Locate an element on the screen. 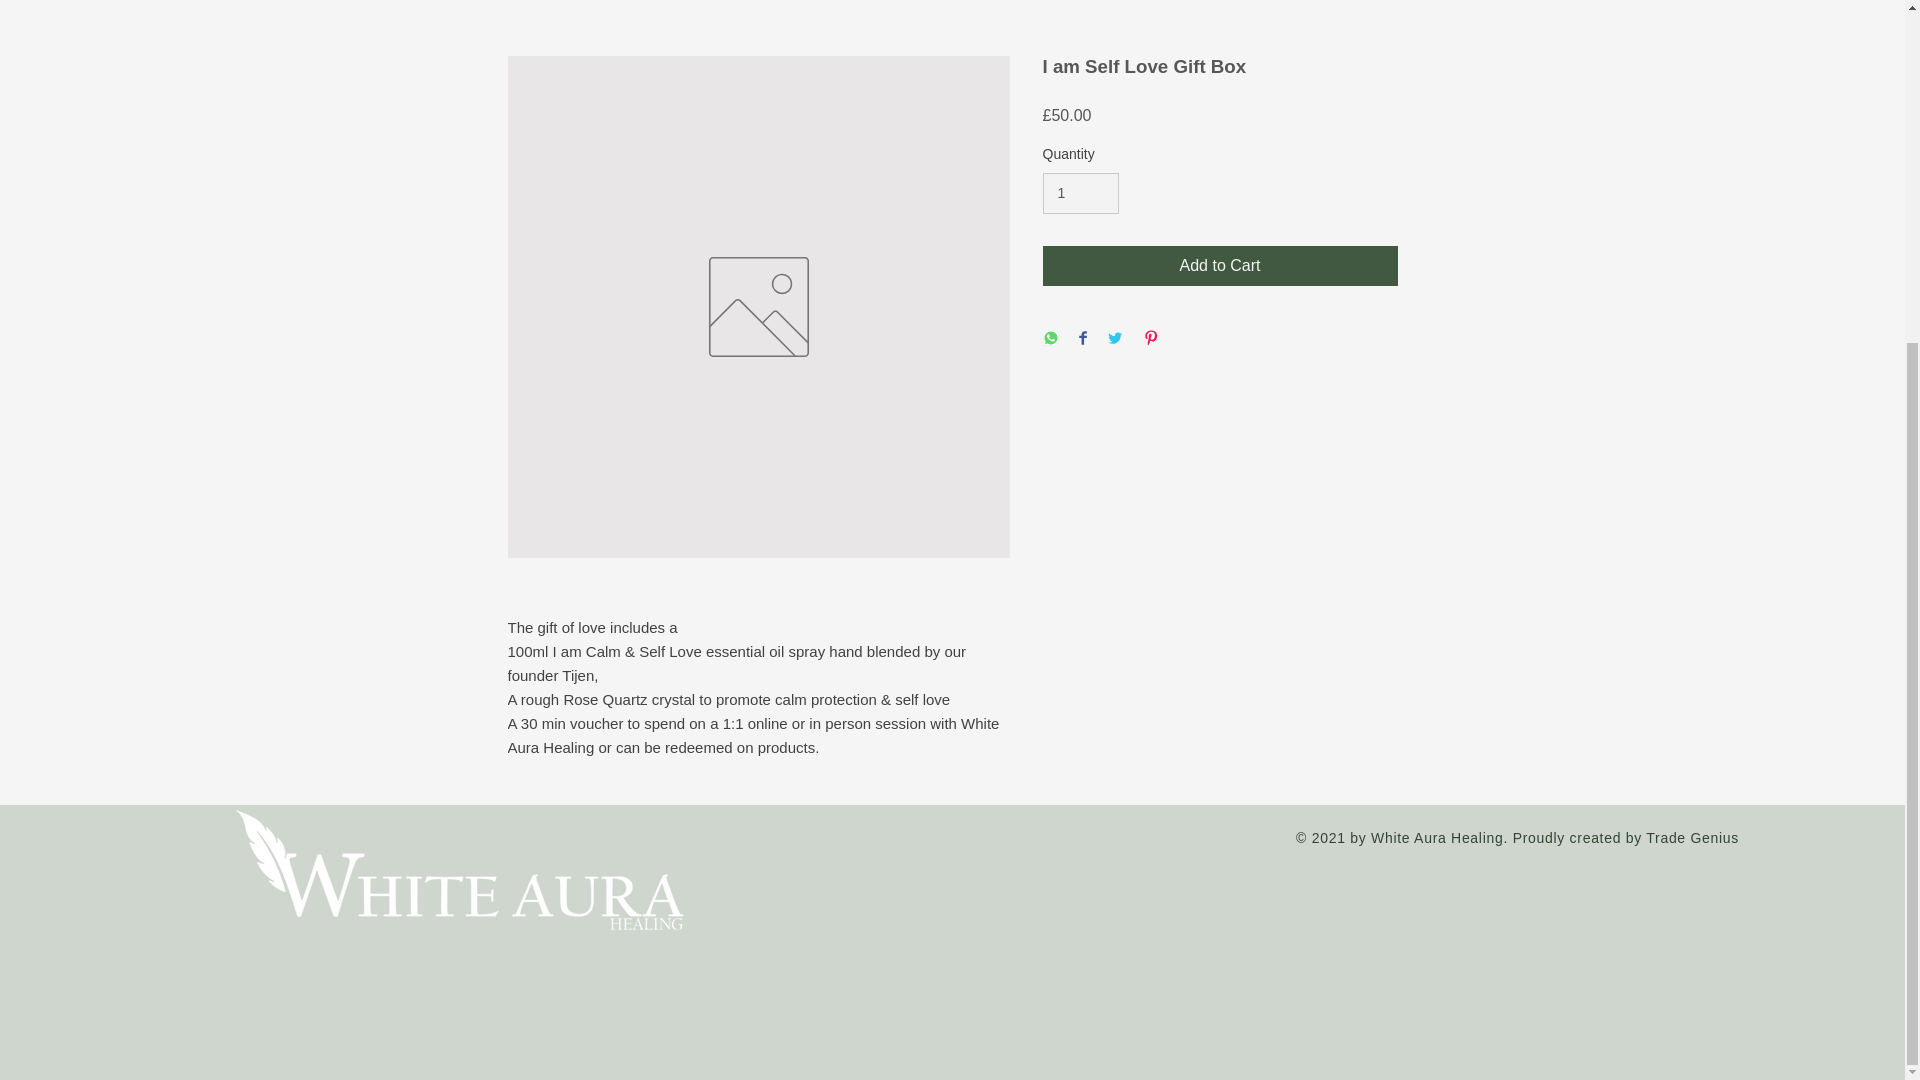  1 is located at coordinates (1080, 192).